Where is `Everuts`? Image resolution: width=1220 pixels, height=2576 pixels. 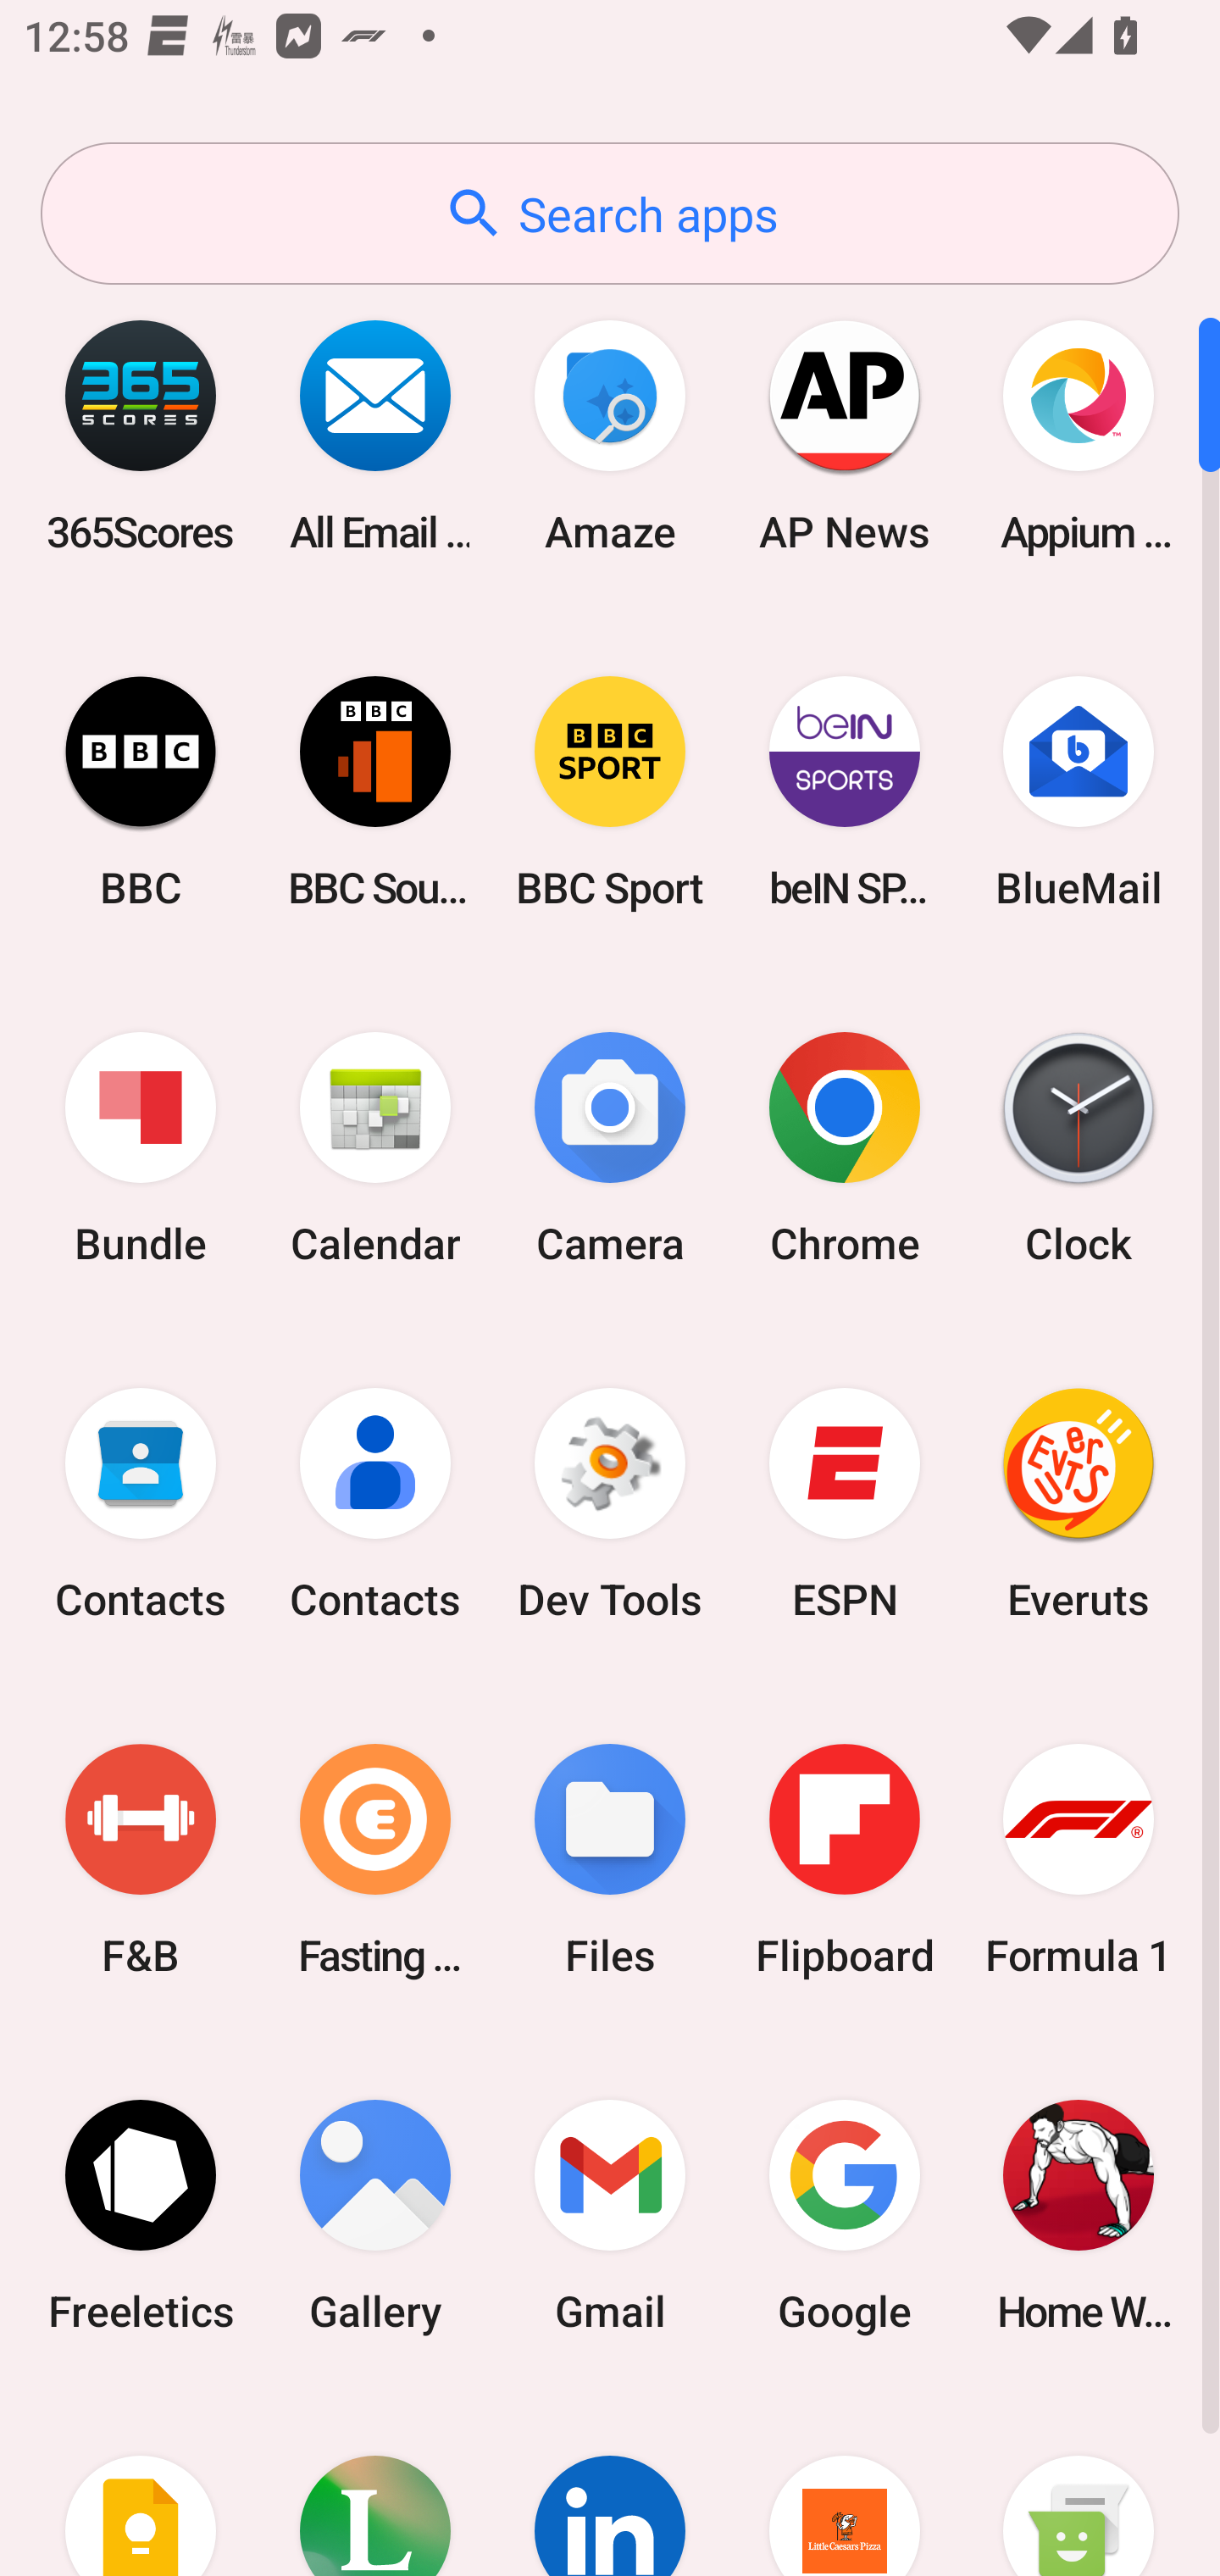 Everuts is located at coordinates (1079, 1504).